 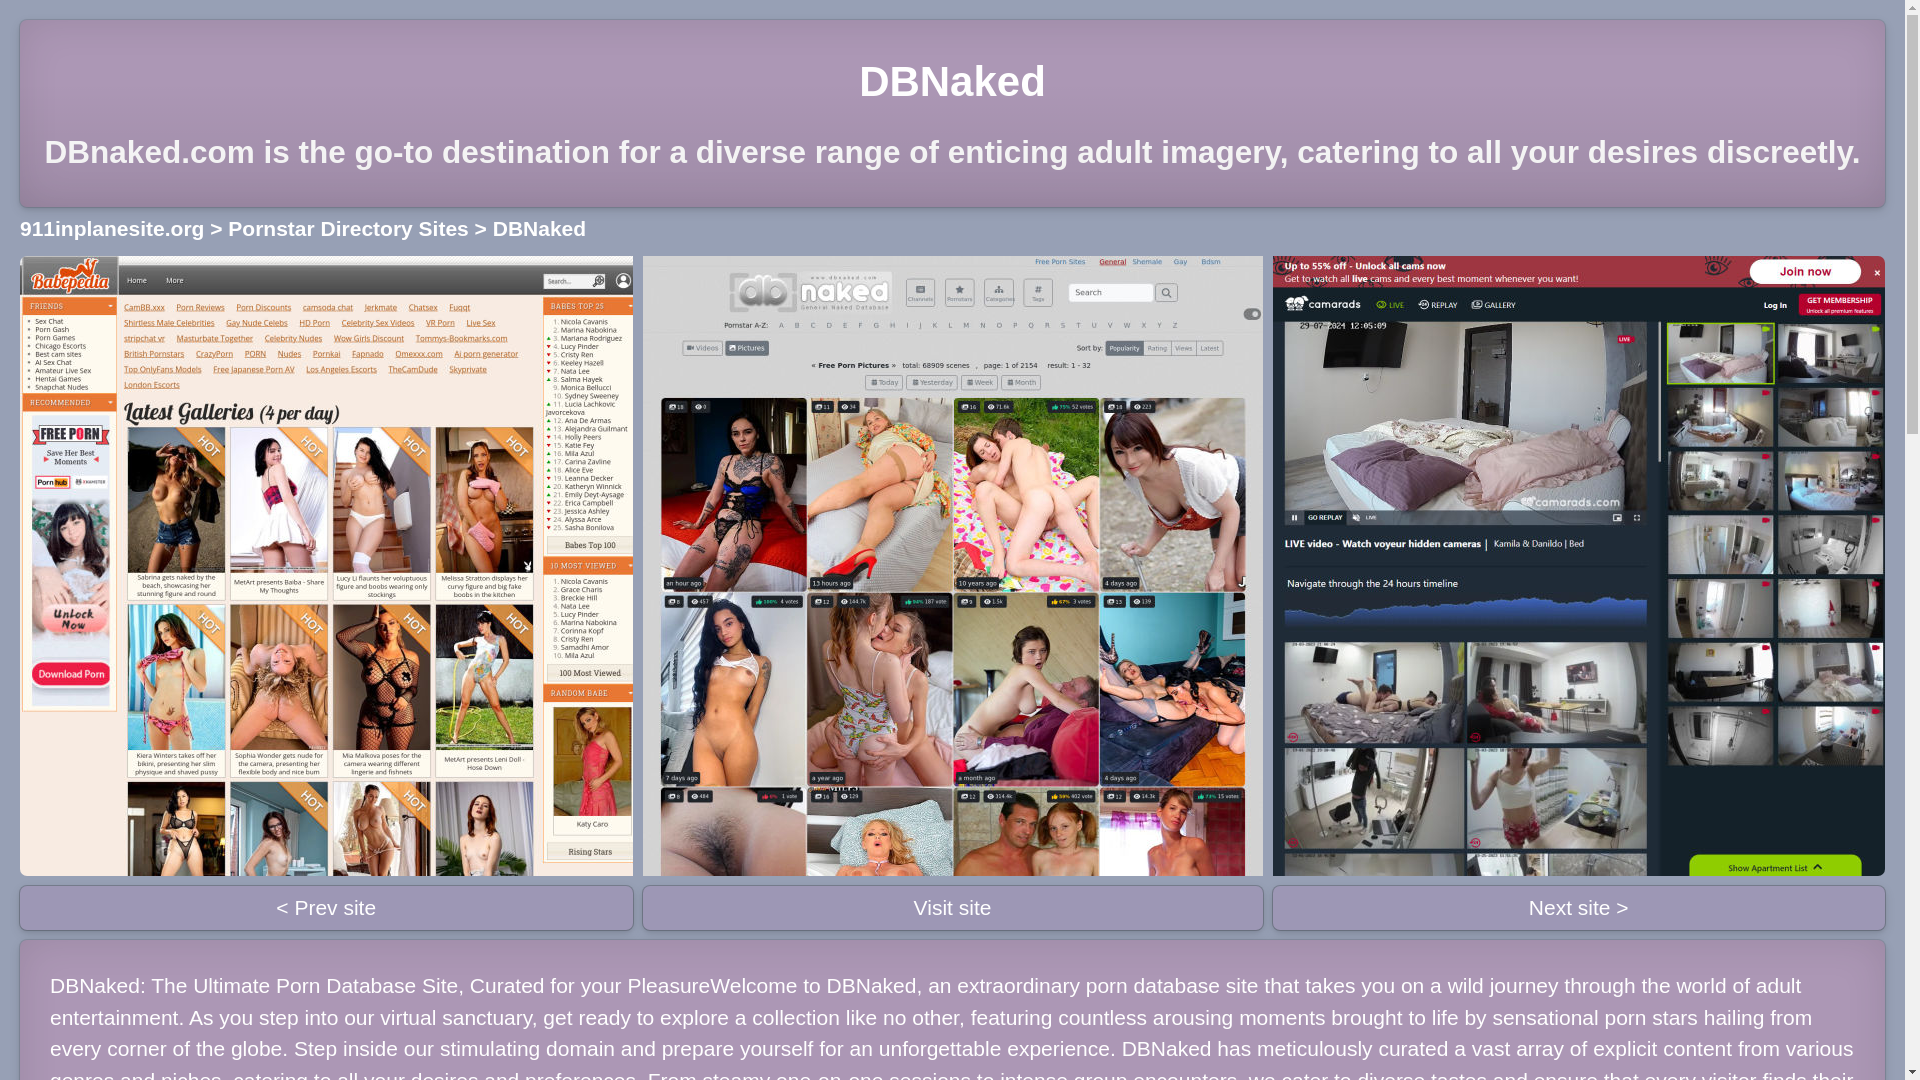 What do you see at coordinates (951, 907) in the screenshot?
I see `Visit site` at bounding box center [951, 907].